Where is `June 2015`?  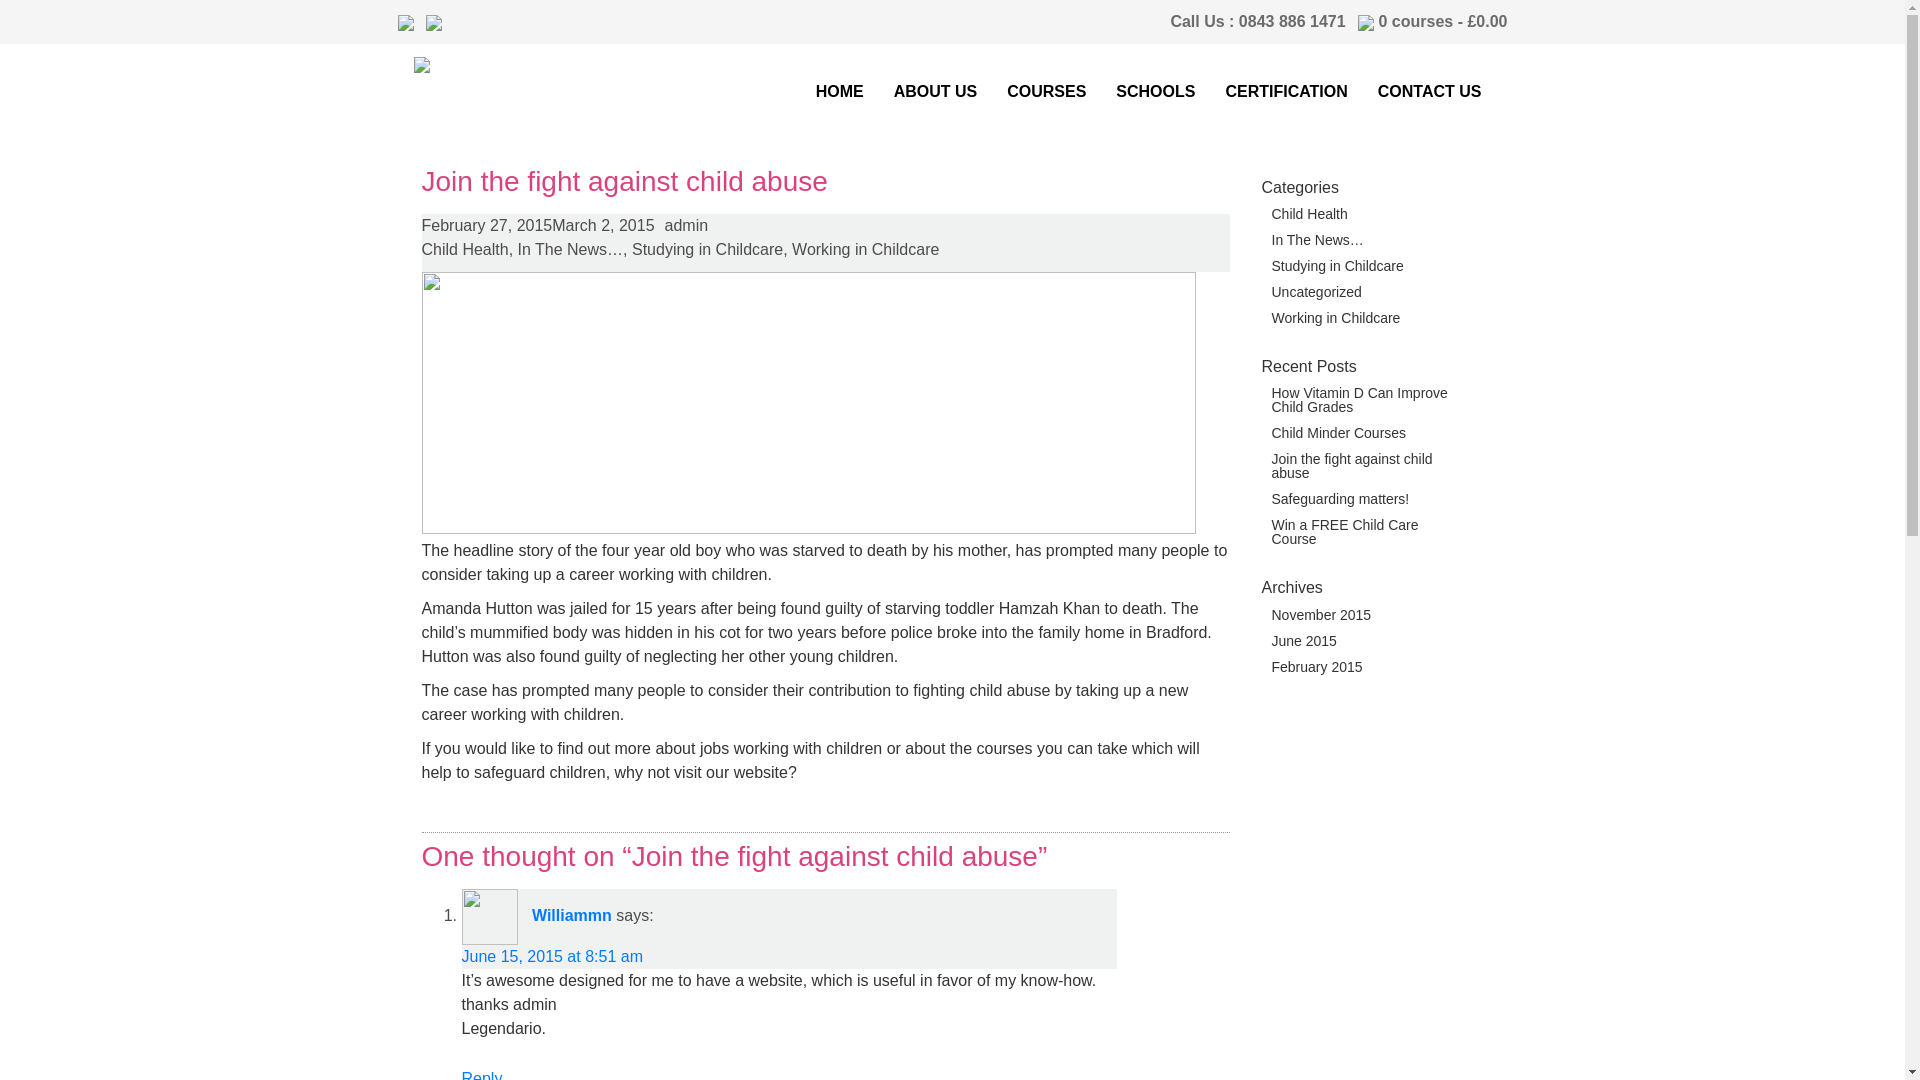 June 2015 is located at coordinates (1367, 640).